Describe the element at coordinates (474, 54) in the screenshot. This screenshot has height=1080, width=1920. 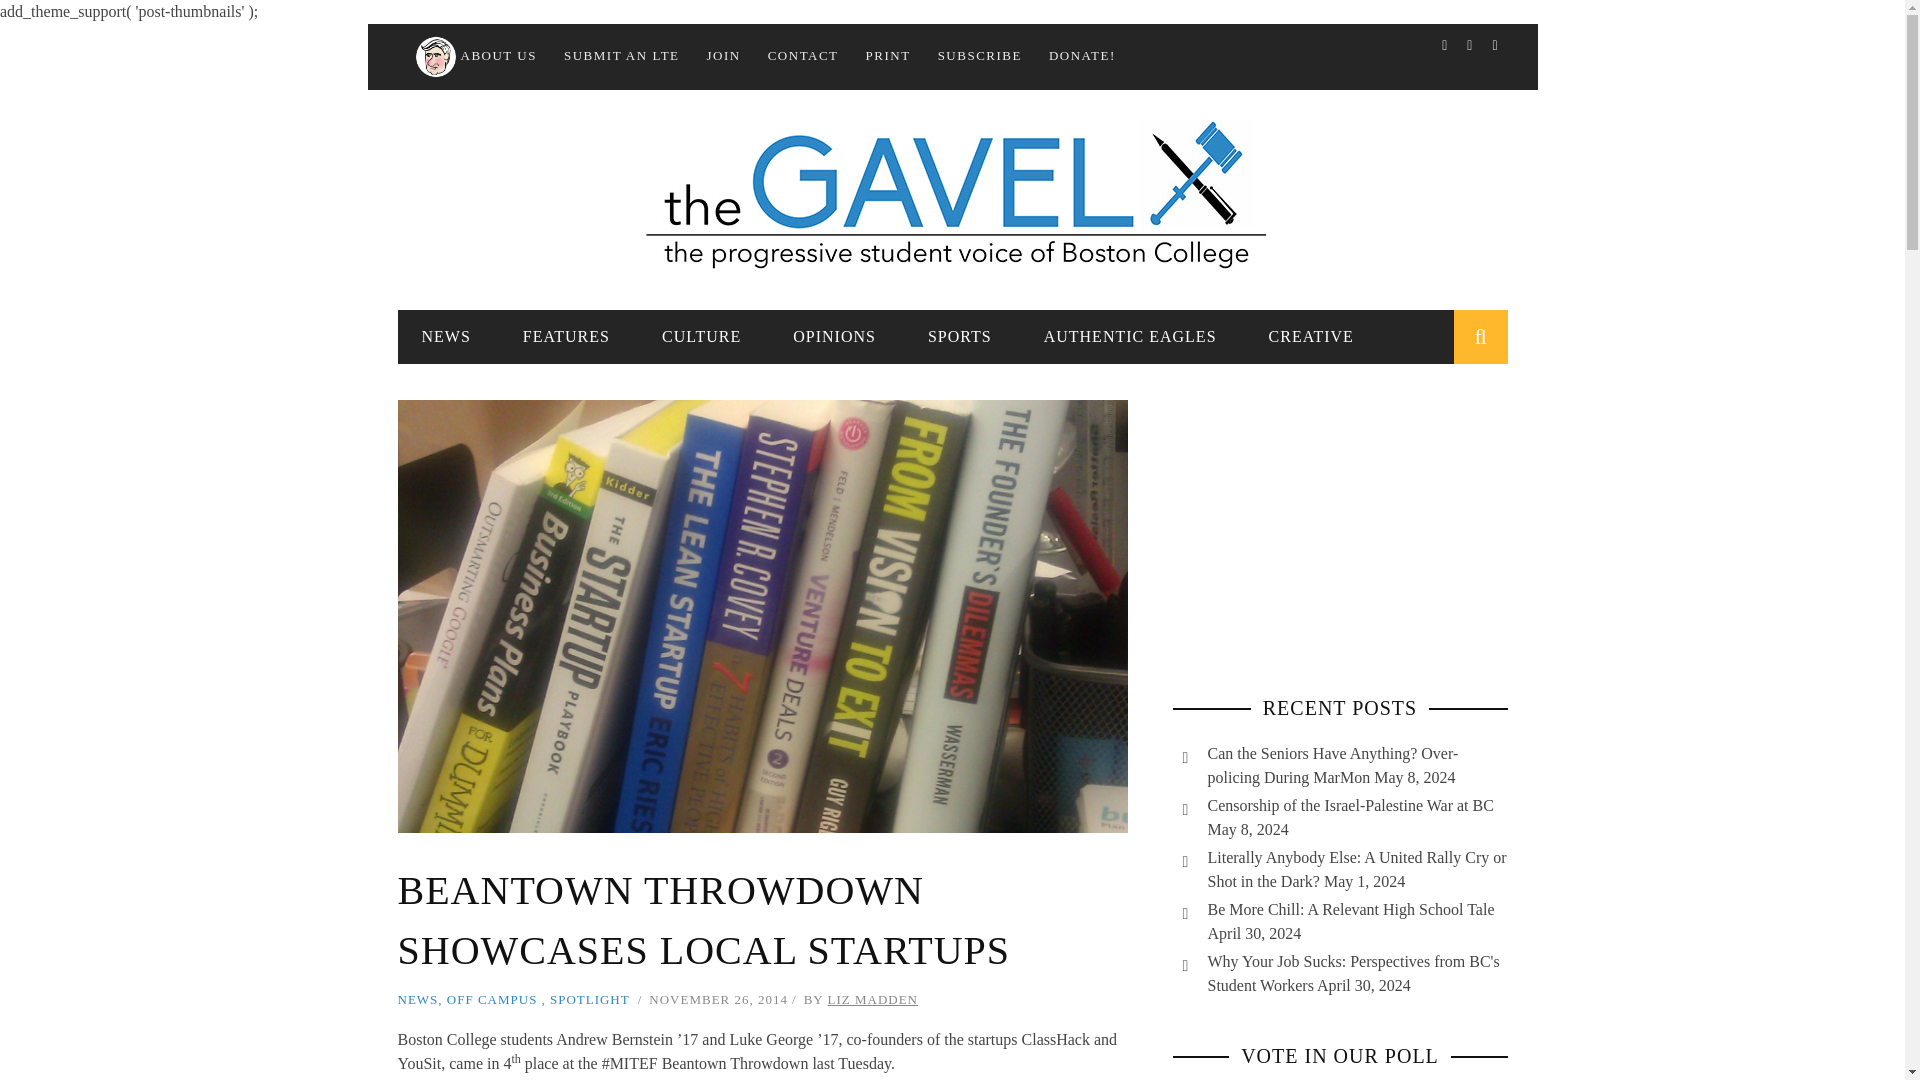
I see `ABOUT US` at that location.